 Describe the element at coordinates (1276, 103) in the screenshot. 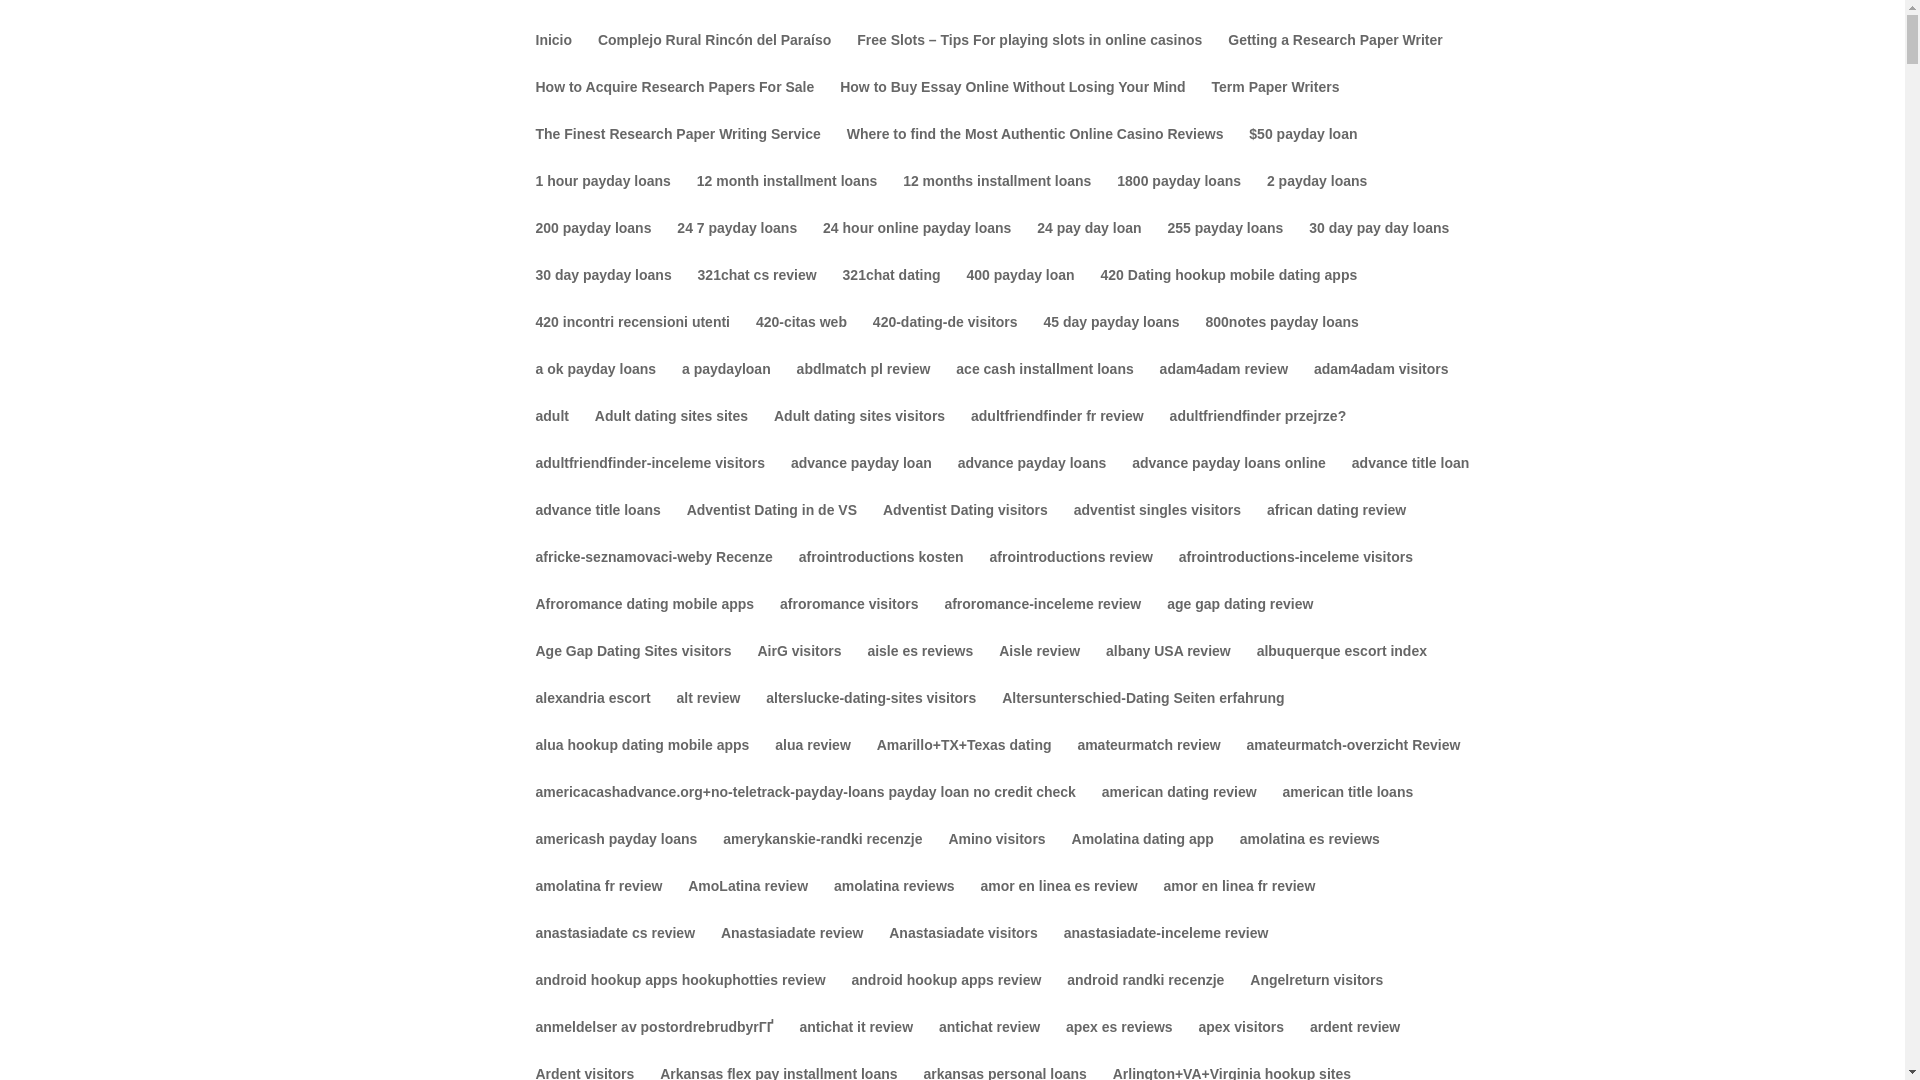

I see `Term Paper Writers` at that location.